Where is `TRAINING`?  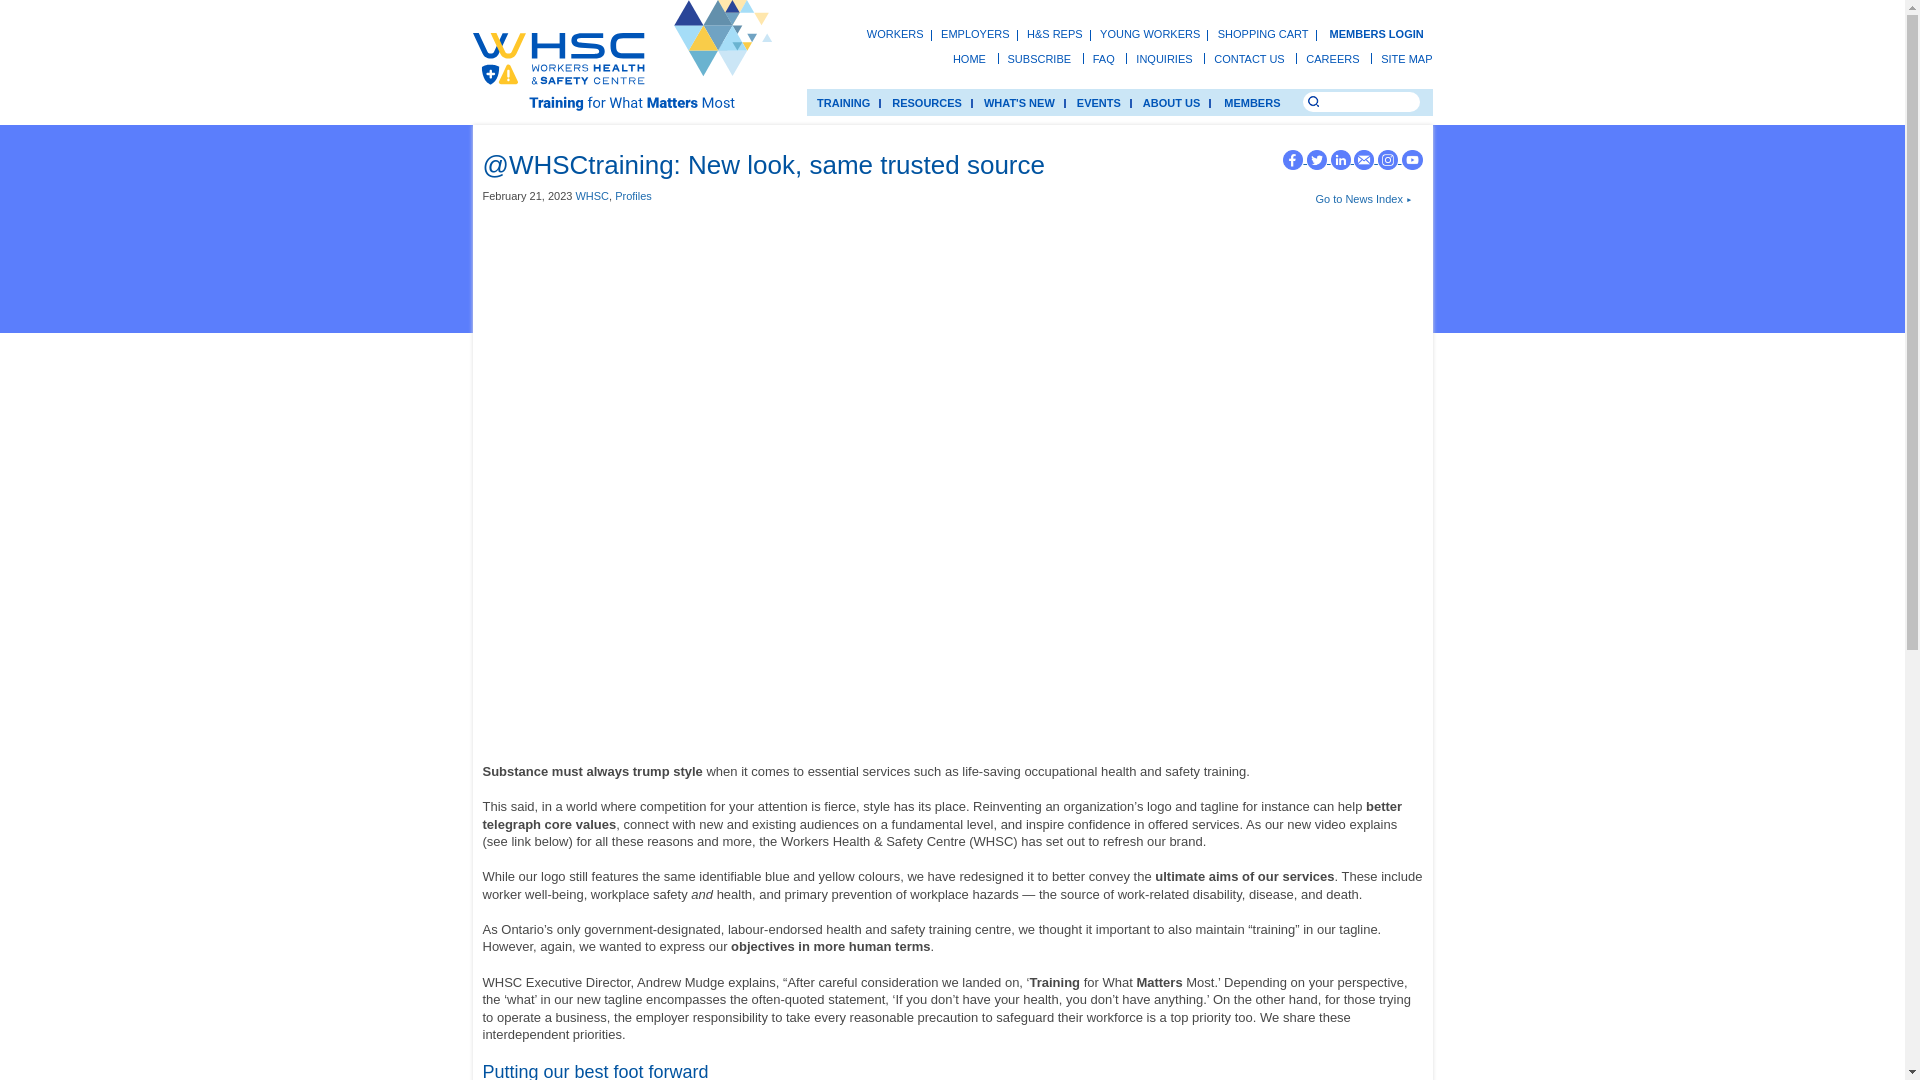 TRAINING is located at coordinates (842, 102).